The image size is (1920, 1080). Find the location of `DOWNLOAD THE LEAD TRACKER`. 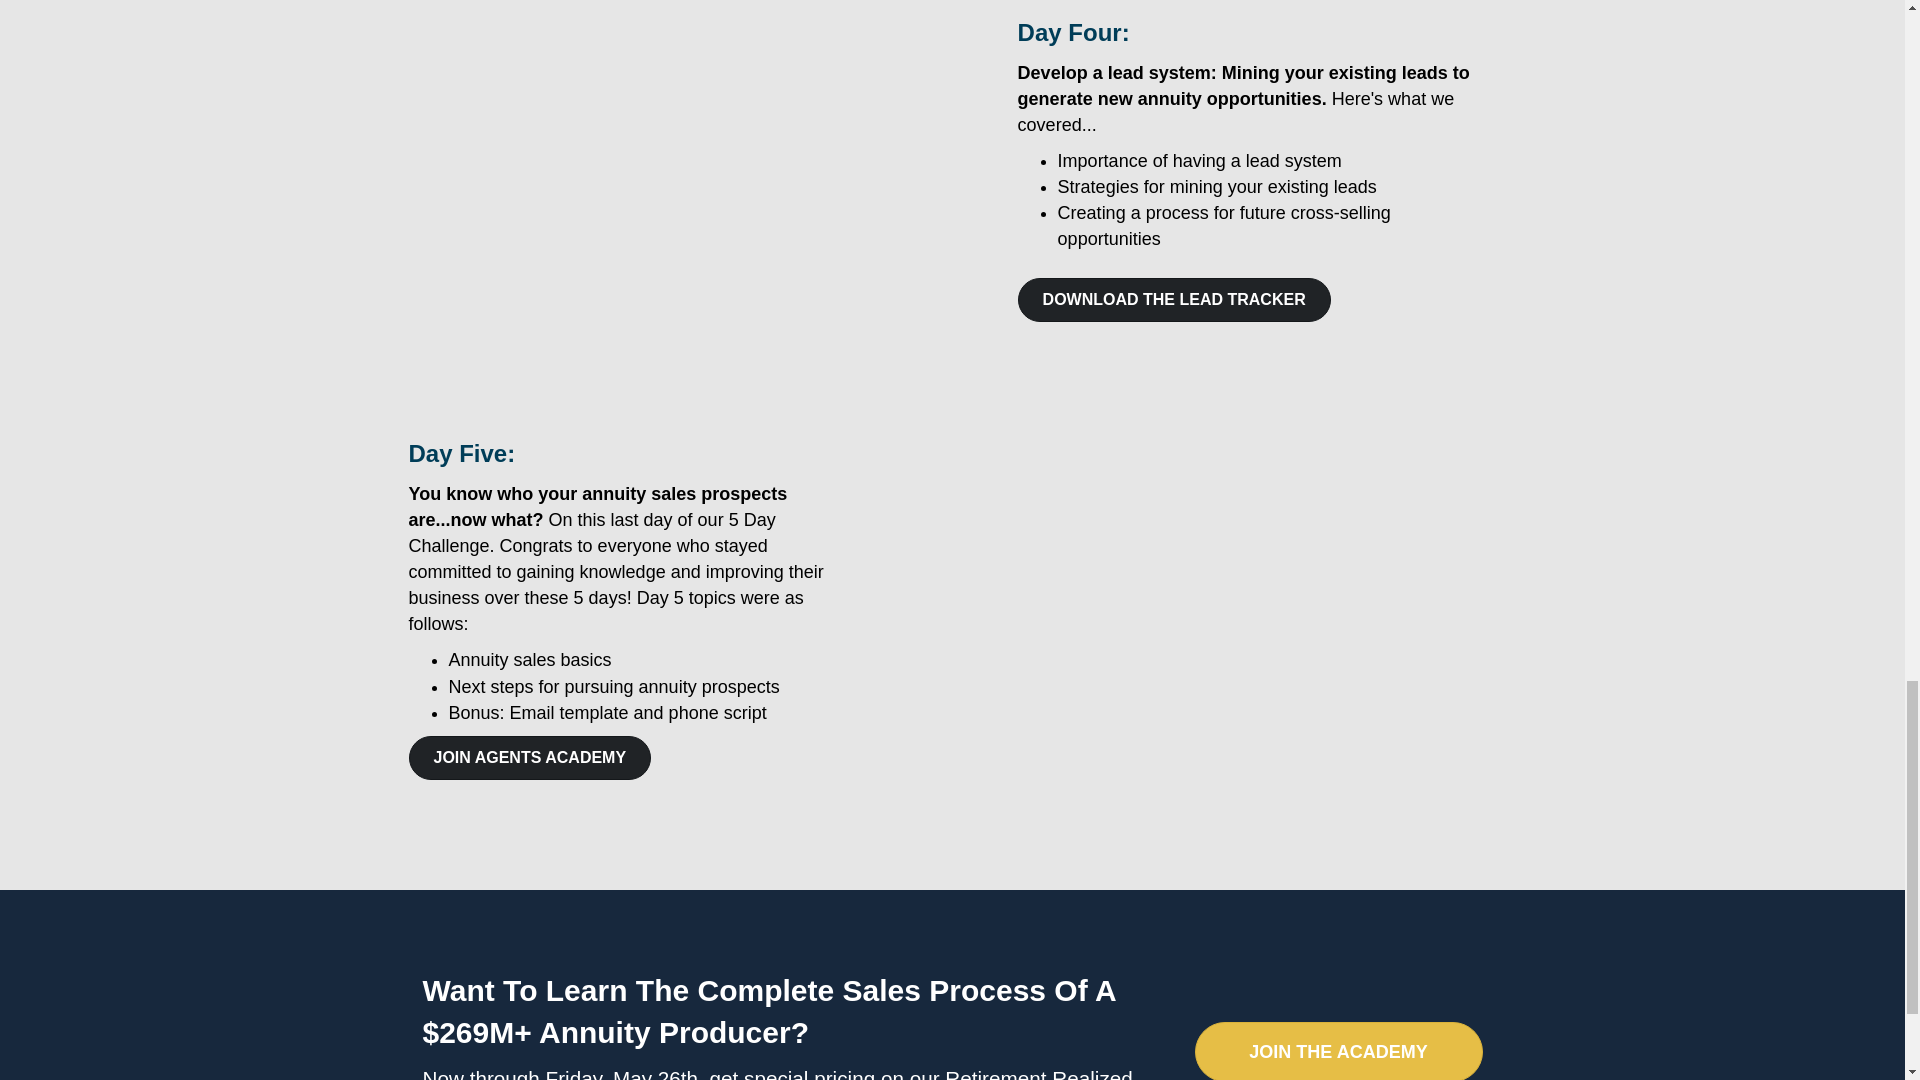

DOWNLOAD THE LEAD TRACKER is located at coordinates (1174, 299).